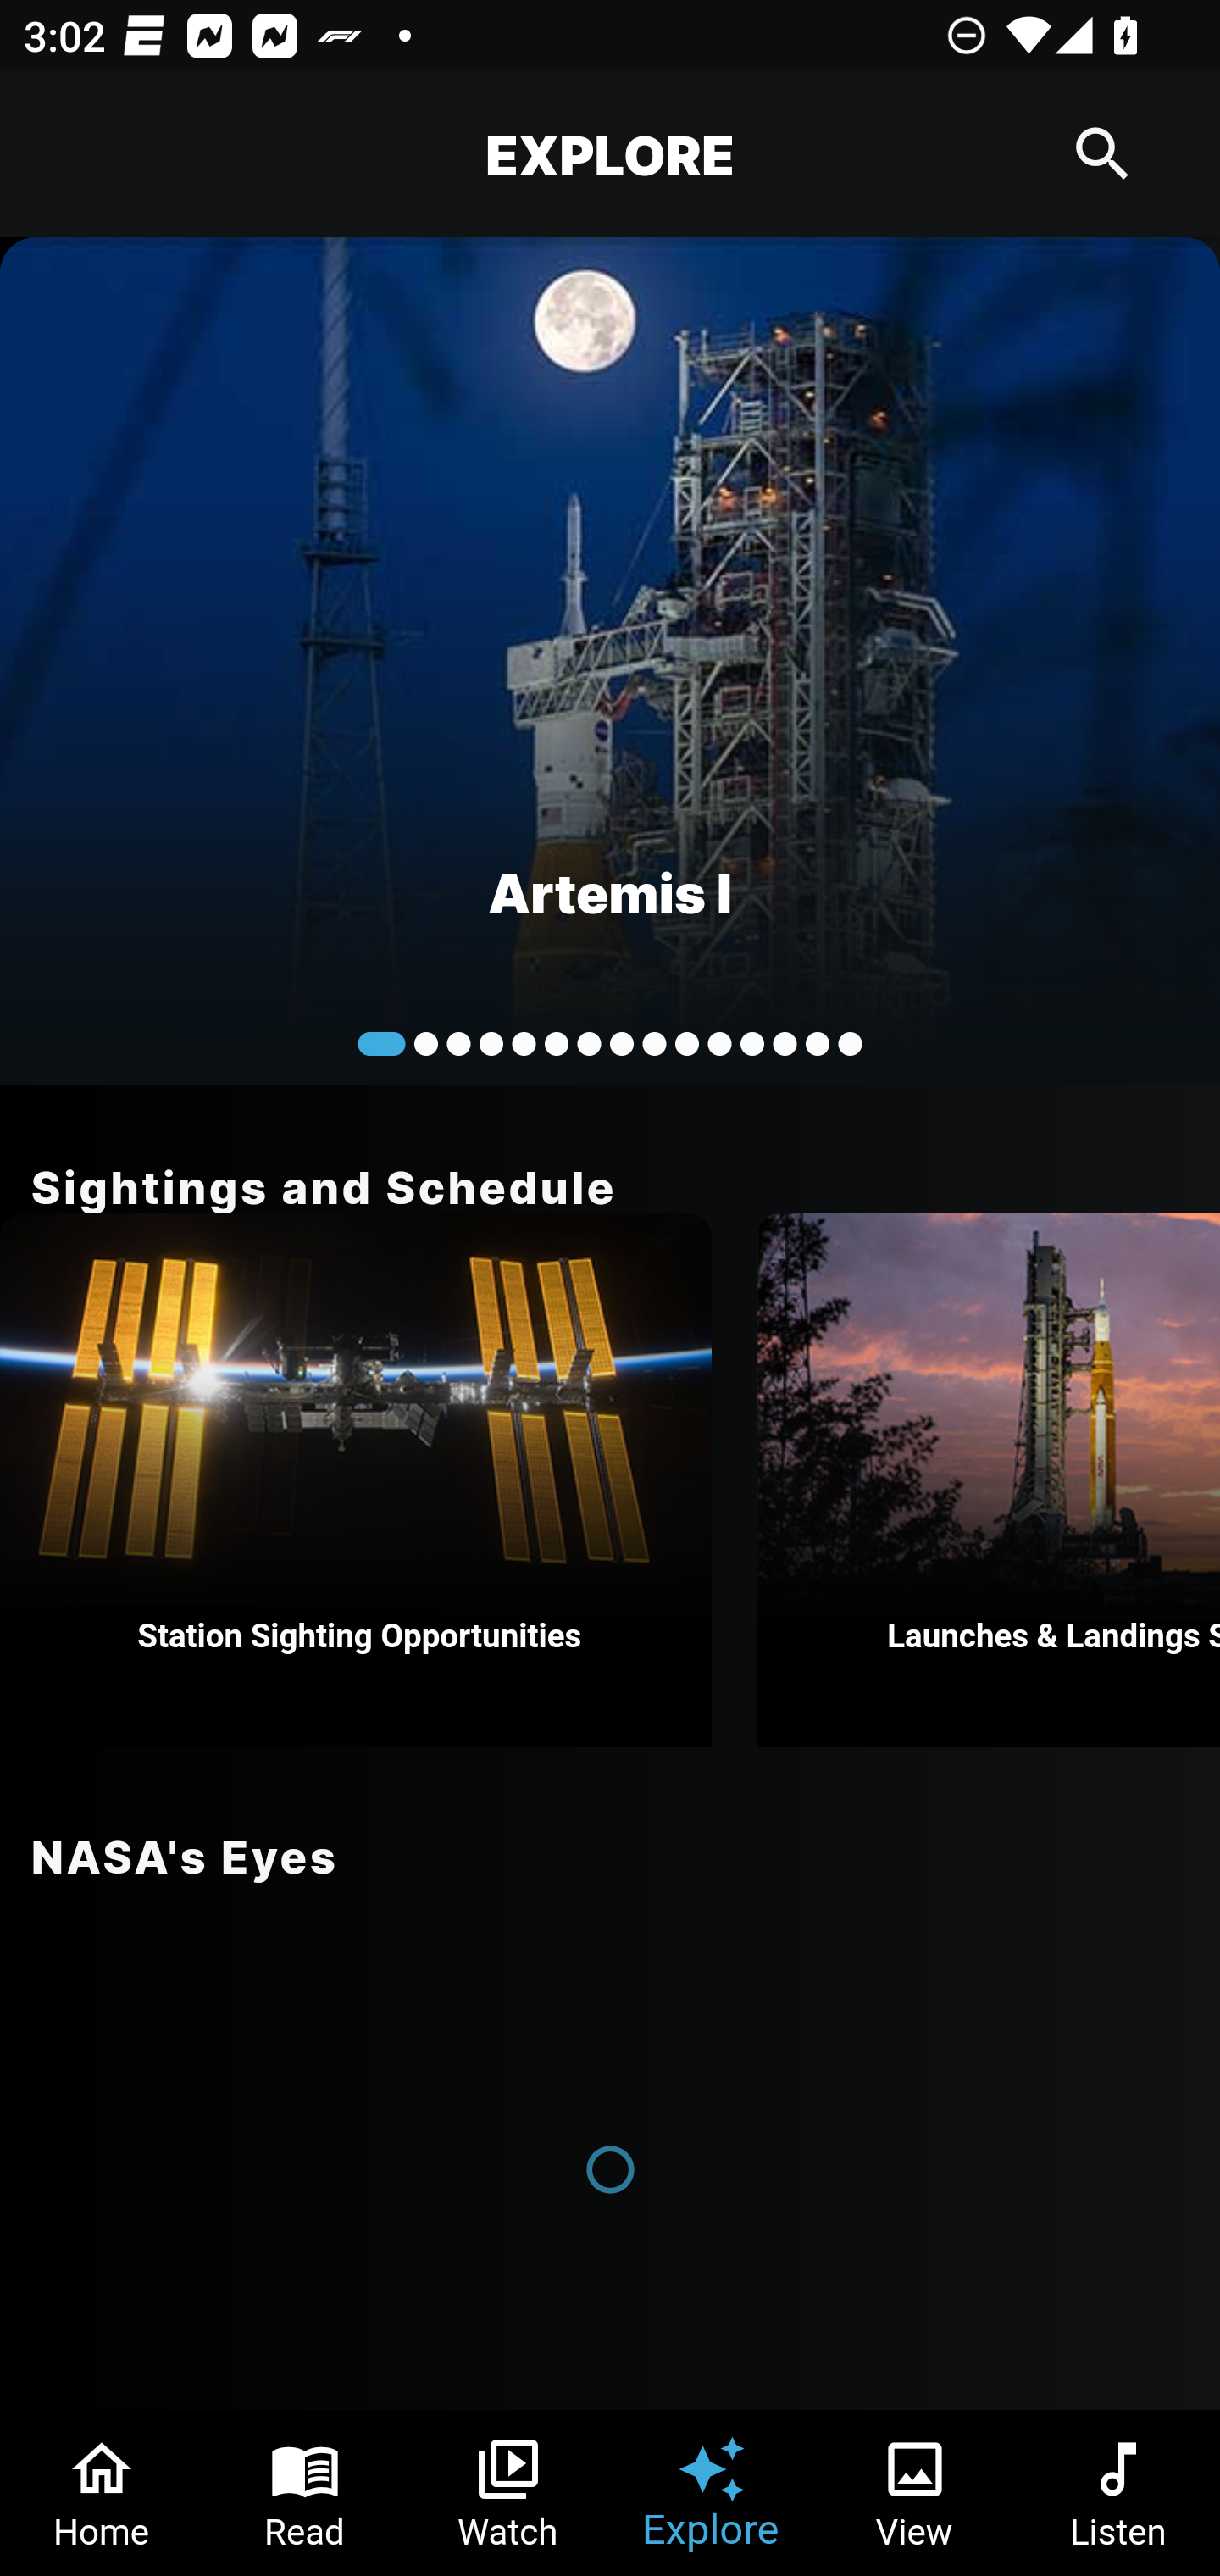 The height and width of the screenshot is (2576, 1220). I want to click on Watch
Tab 3 of 6, so click(508, 2493).